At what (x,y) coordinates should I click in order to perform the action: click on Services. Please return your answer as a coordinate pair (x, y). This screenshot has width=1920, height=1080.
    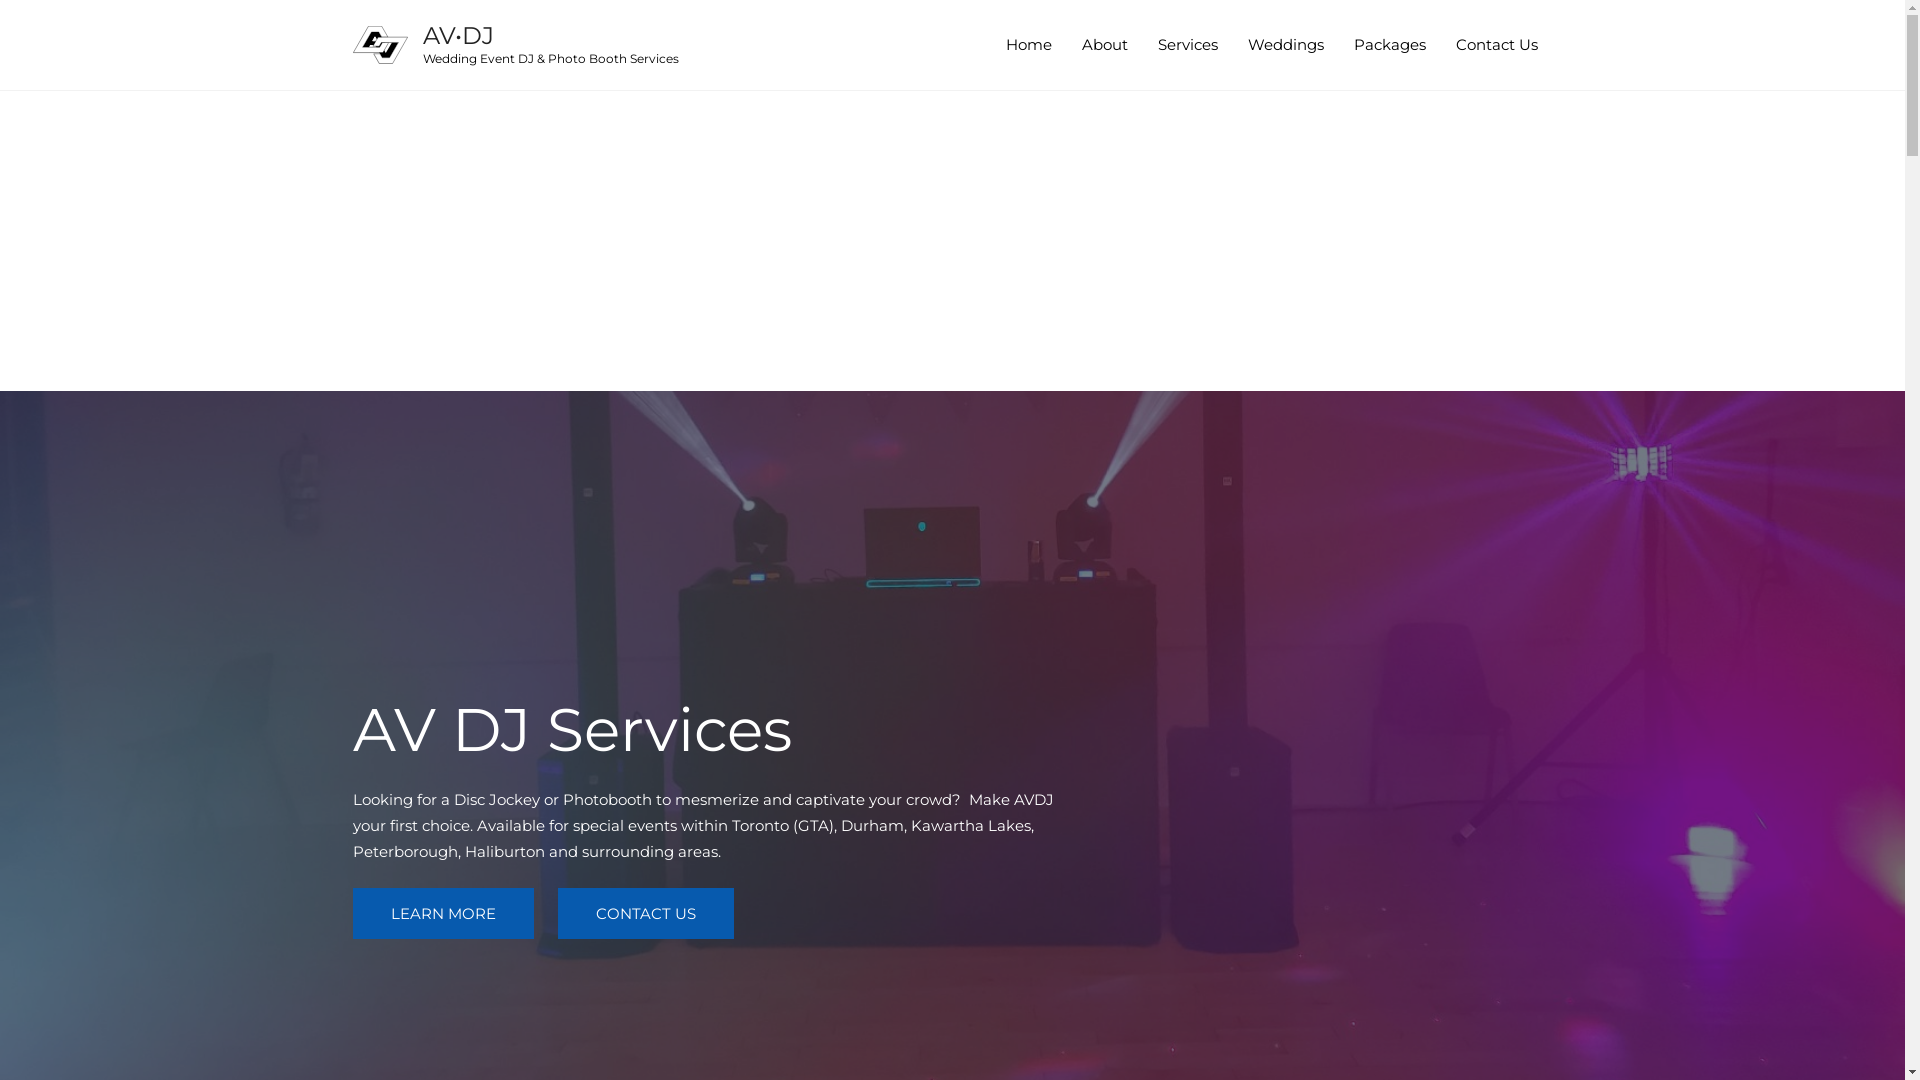
    Looking at the image, I should click on (1187, 45).